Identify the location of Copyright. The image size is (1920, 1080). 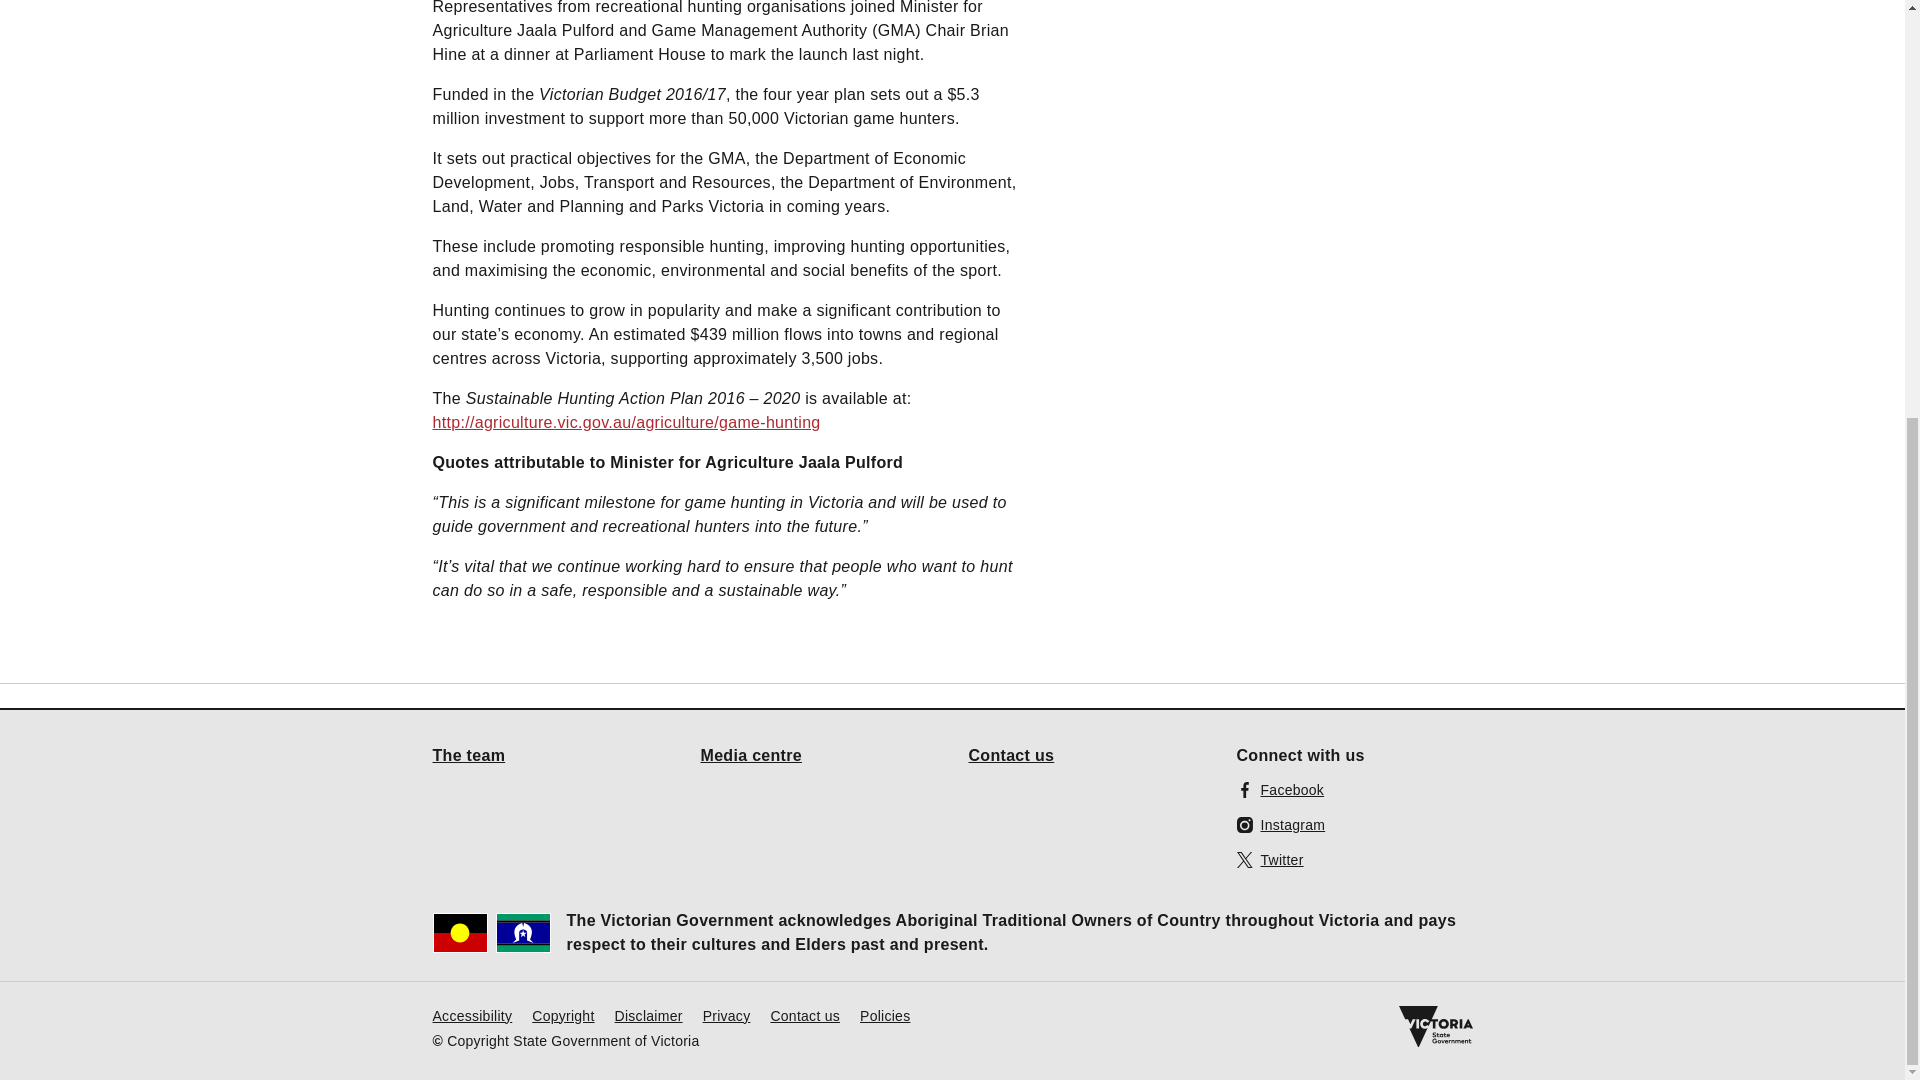
(562, 1014).